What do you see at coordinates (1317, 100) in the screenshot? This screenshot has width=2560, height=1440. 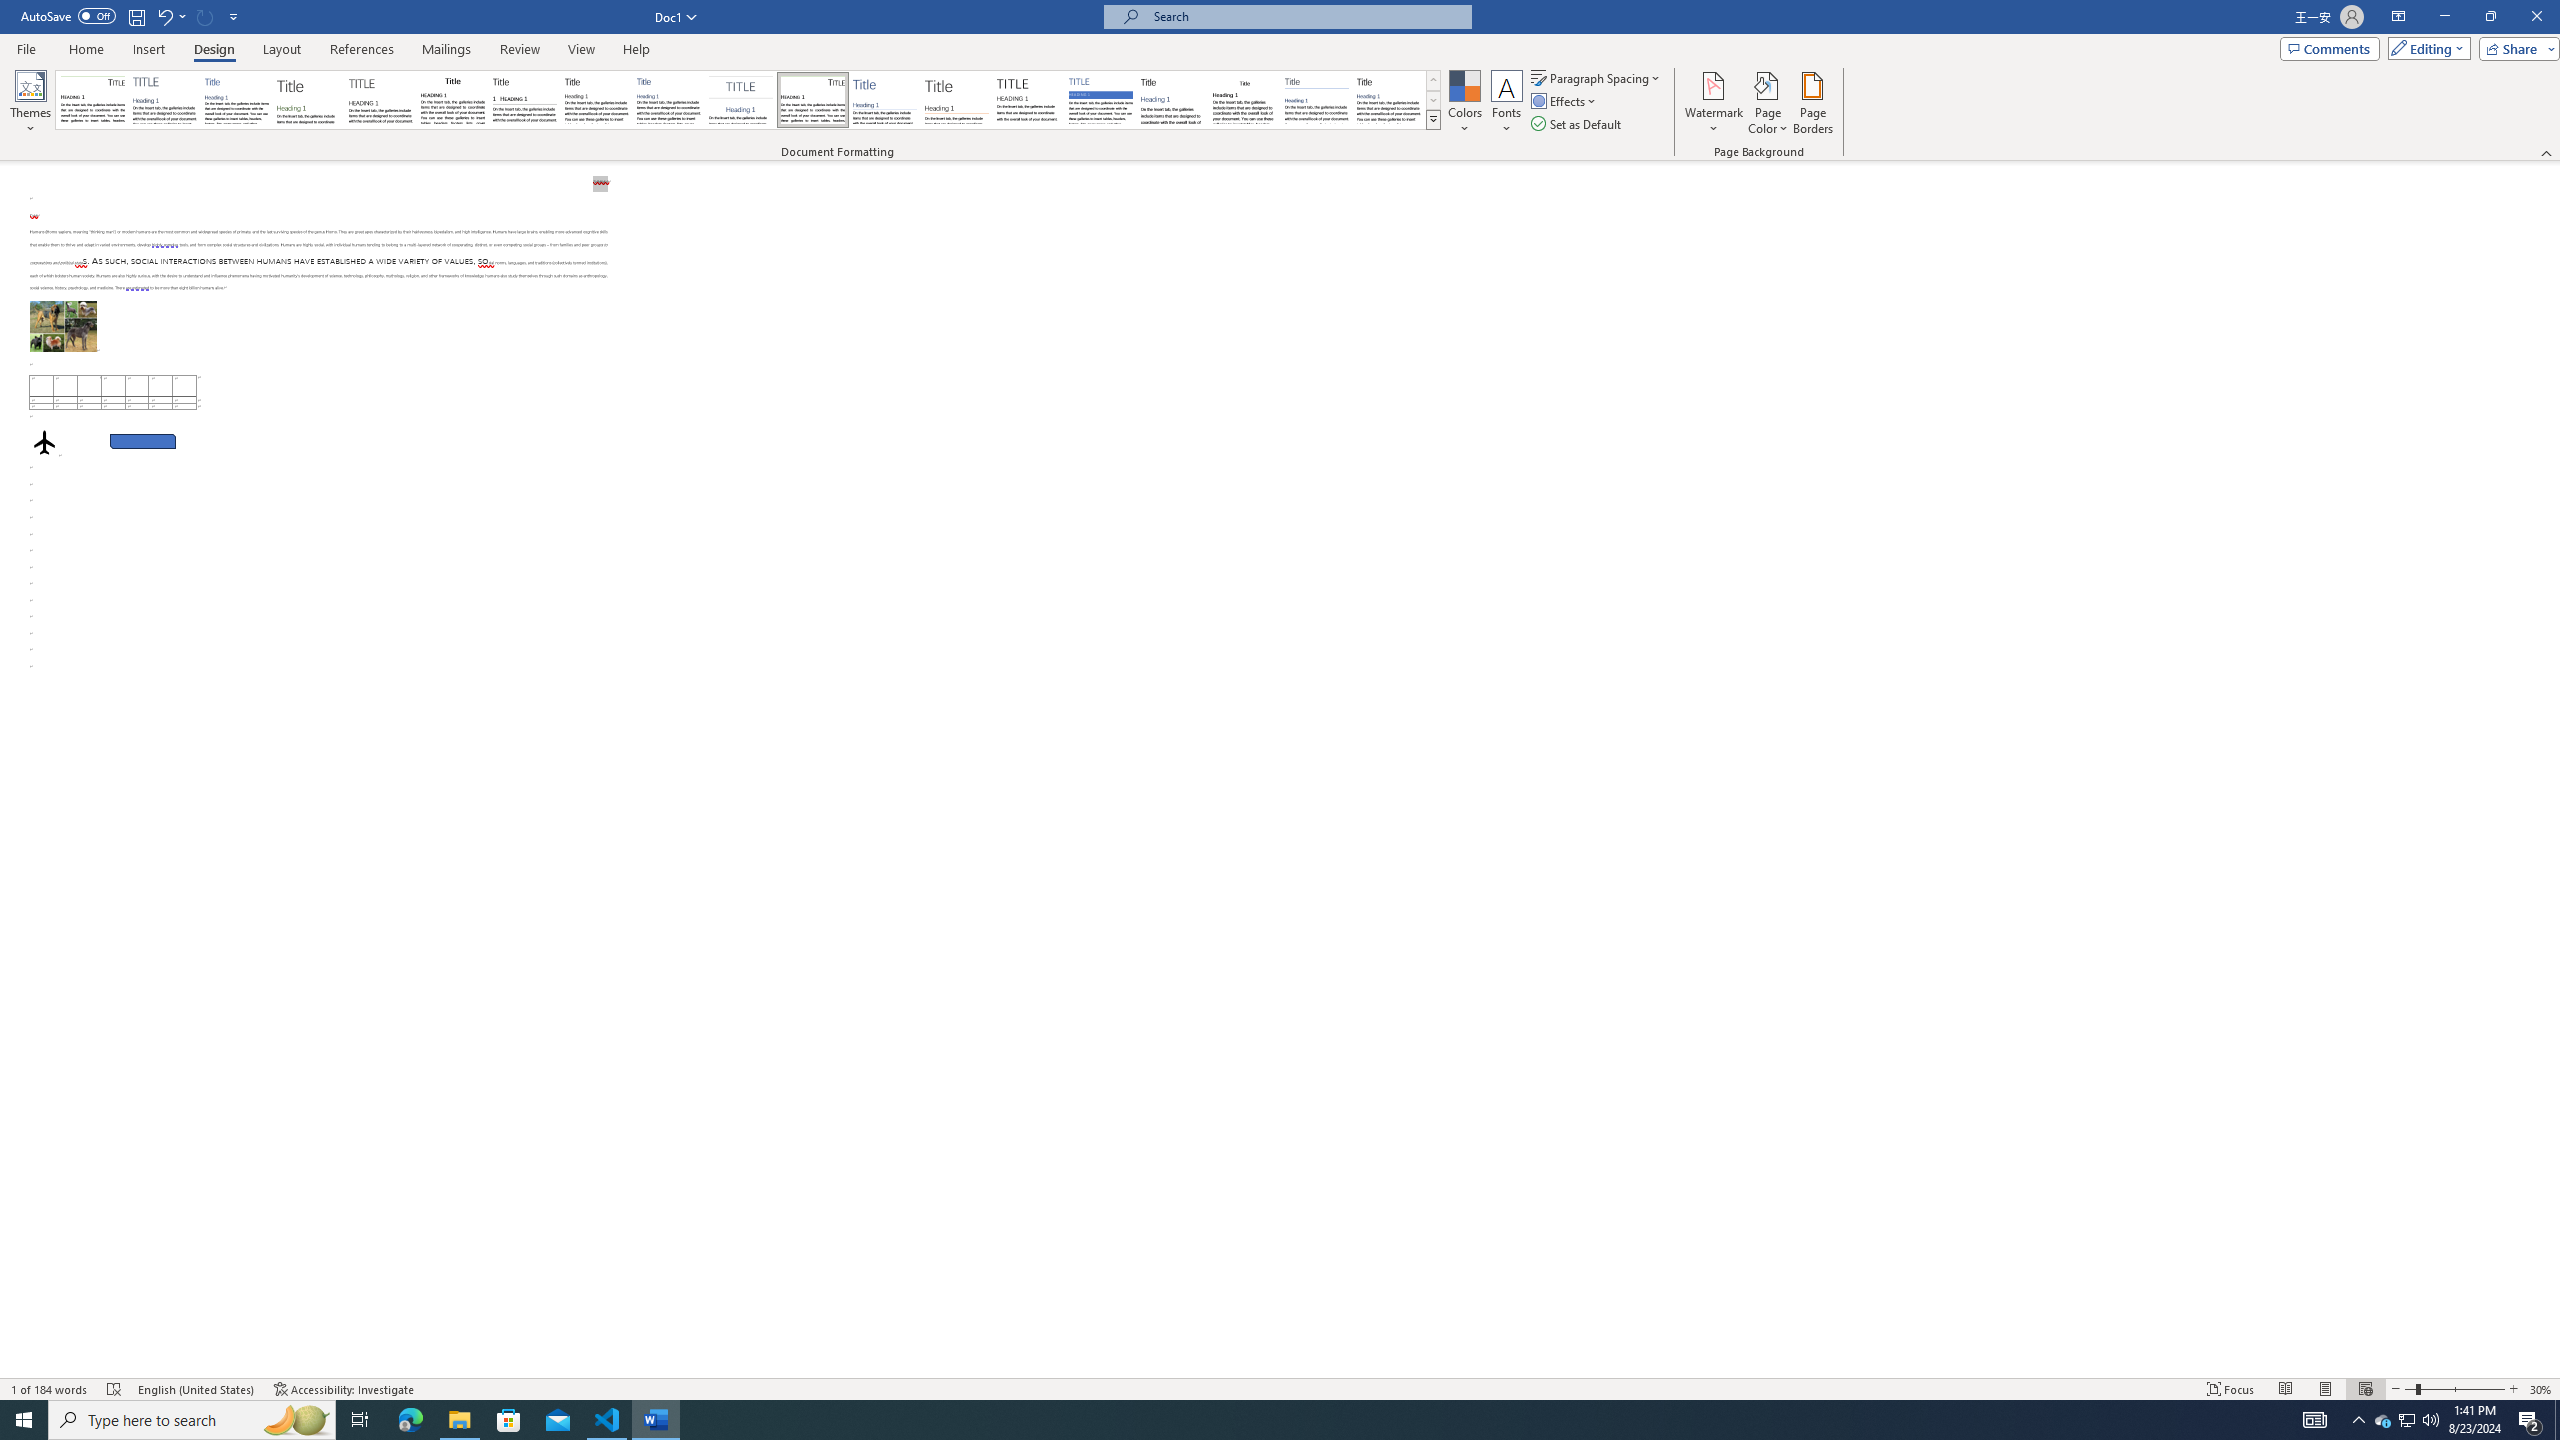 I see `Word 2010` at bounding box center [1317, 100].